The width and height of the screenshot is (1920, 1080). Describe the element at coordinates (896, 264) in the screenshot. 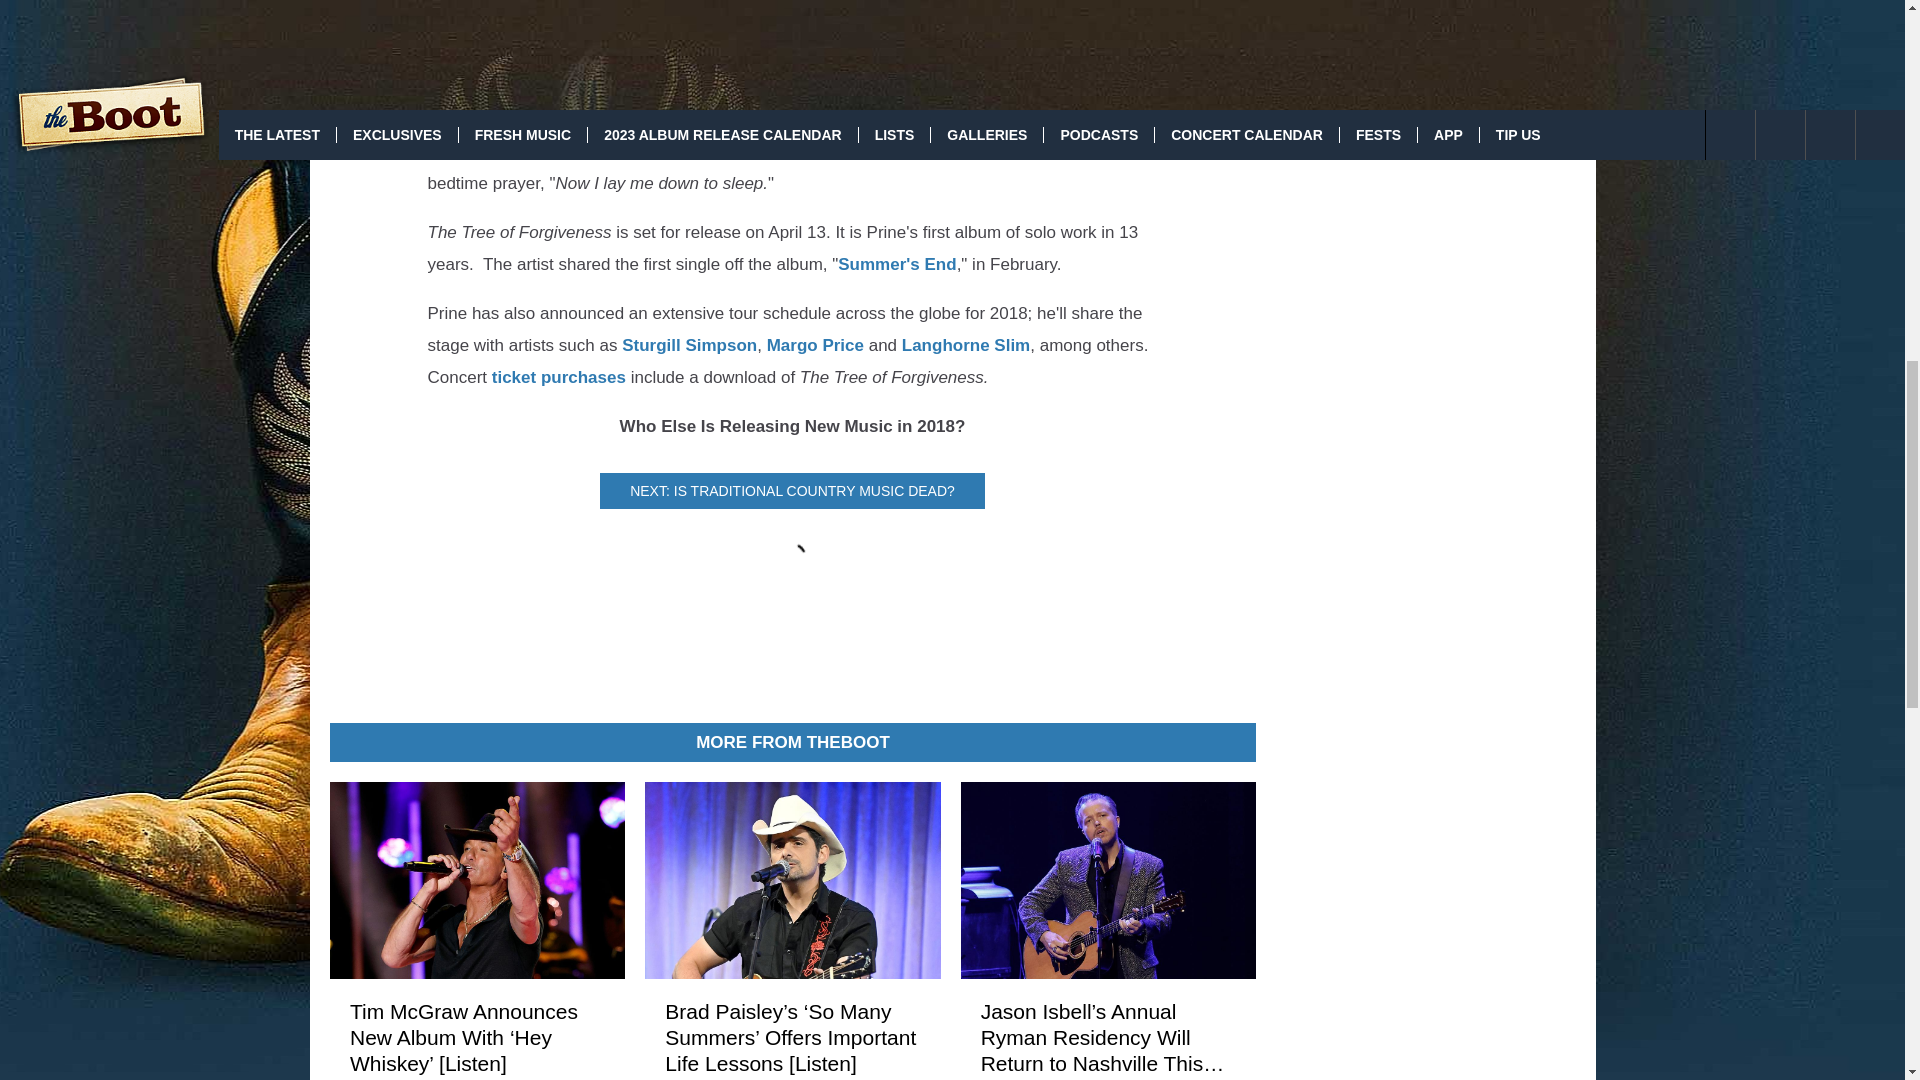

I see `Summer's End` at that location.